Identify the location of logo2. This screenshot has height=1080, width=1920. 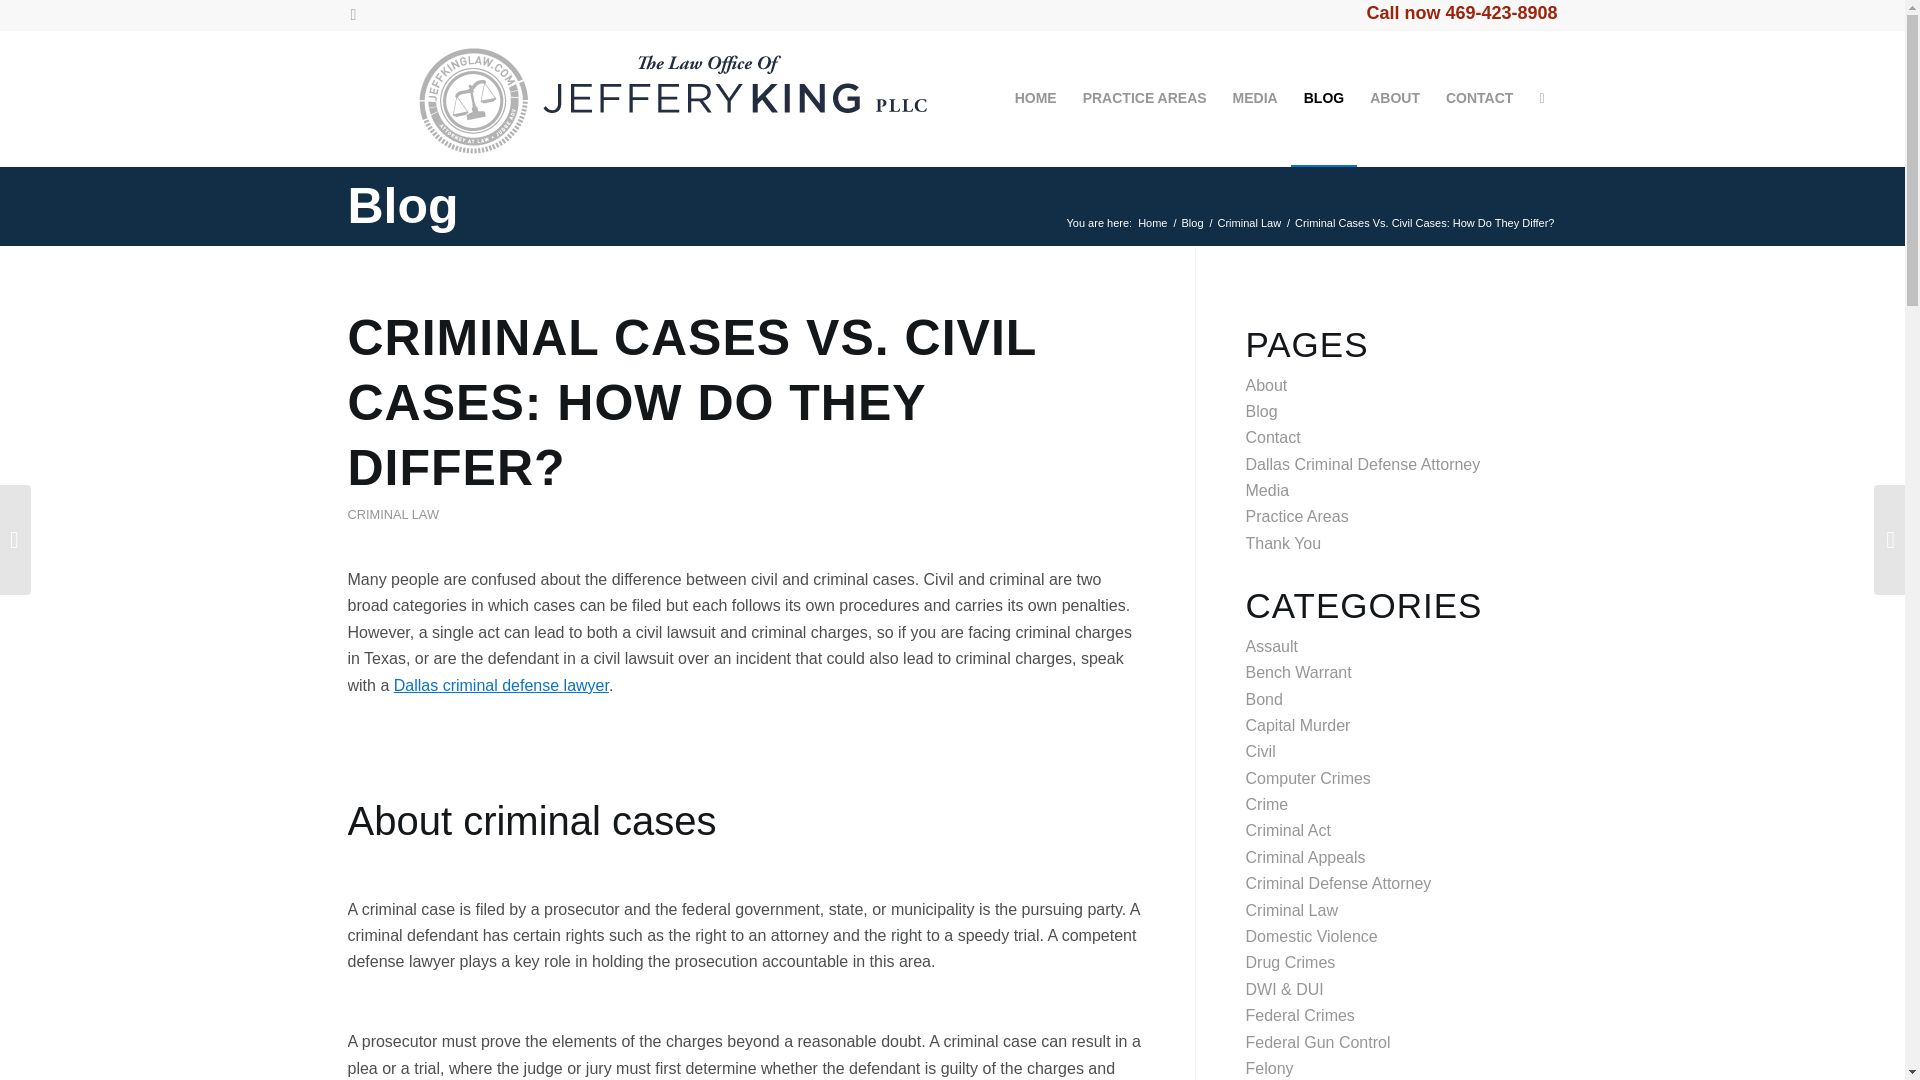
(641, 98).